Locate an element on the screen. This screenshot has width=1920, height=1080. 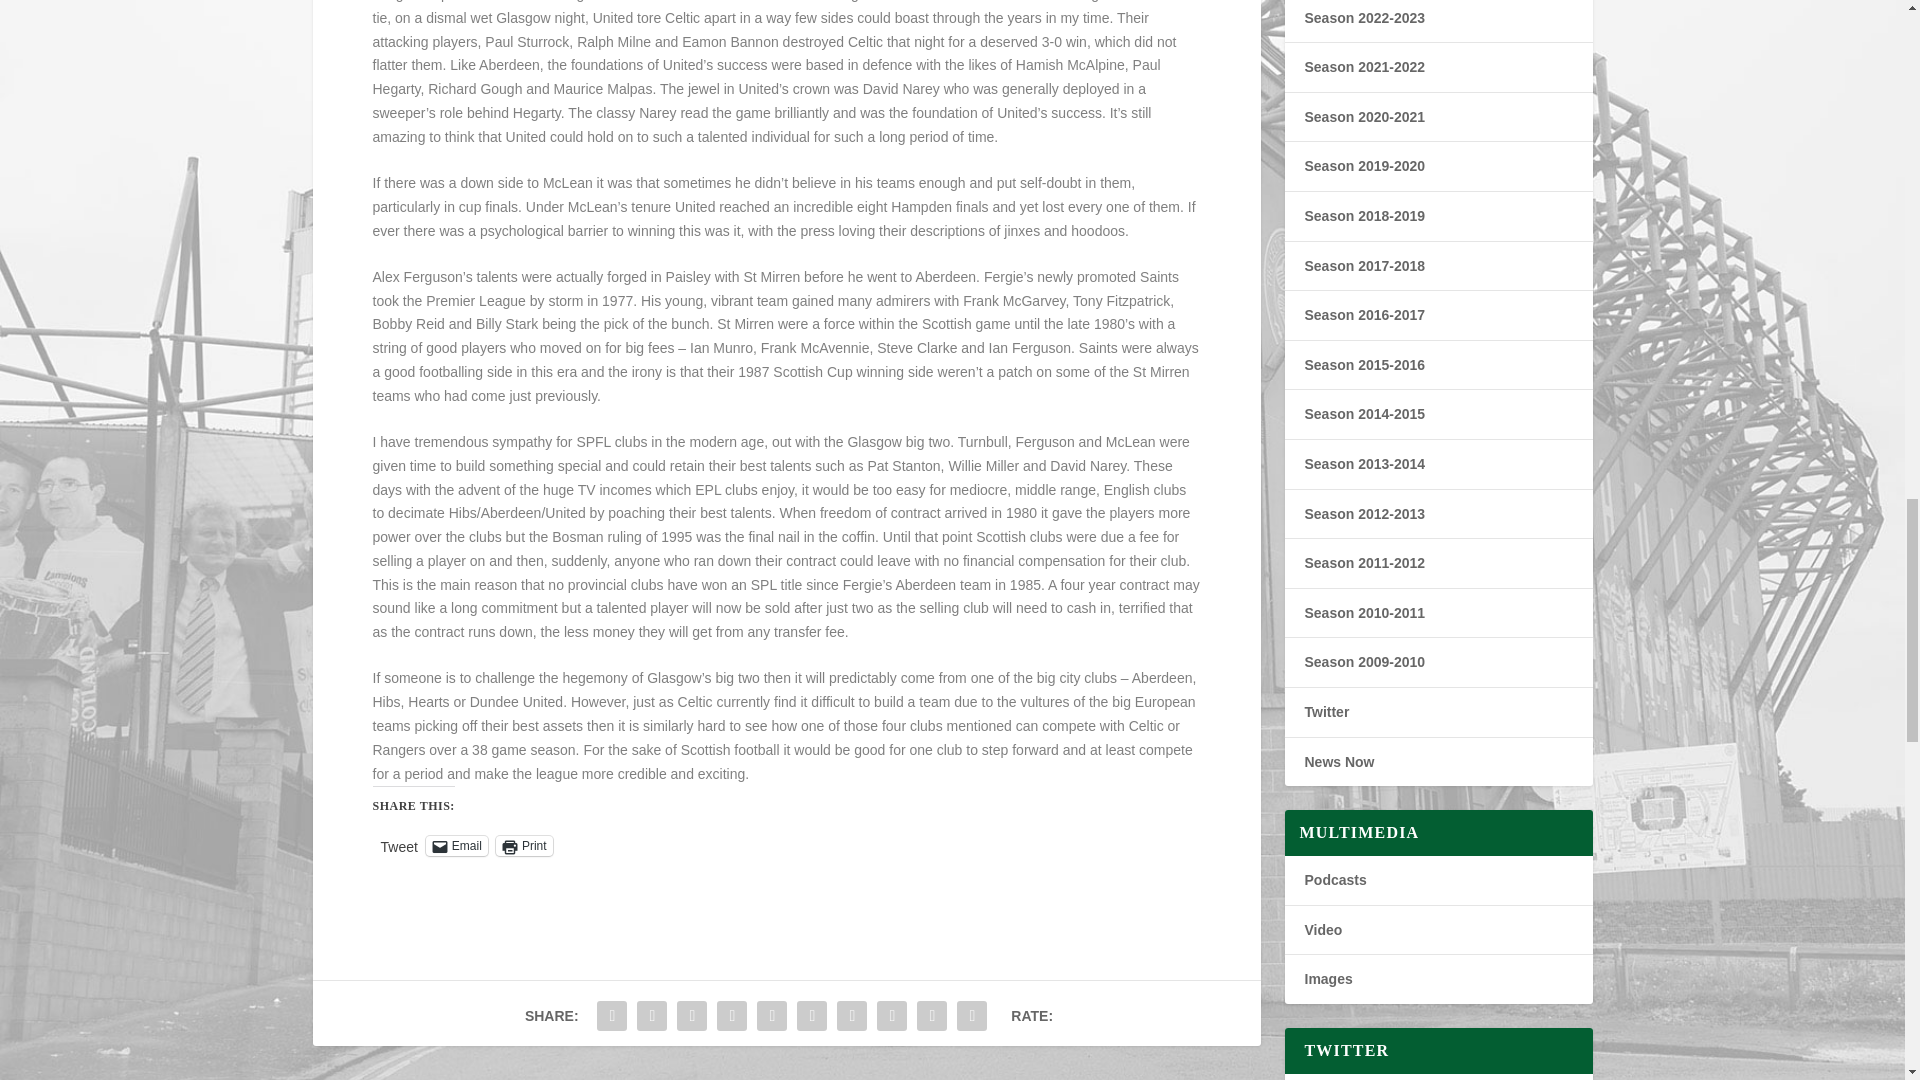
Share "LEADERS OF THE OPPOSITION" via Stumbleupon is located at coordinates (892, 1015).